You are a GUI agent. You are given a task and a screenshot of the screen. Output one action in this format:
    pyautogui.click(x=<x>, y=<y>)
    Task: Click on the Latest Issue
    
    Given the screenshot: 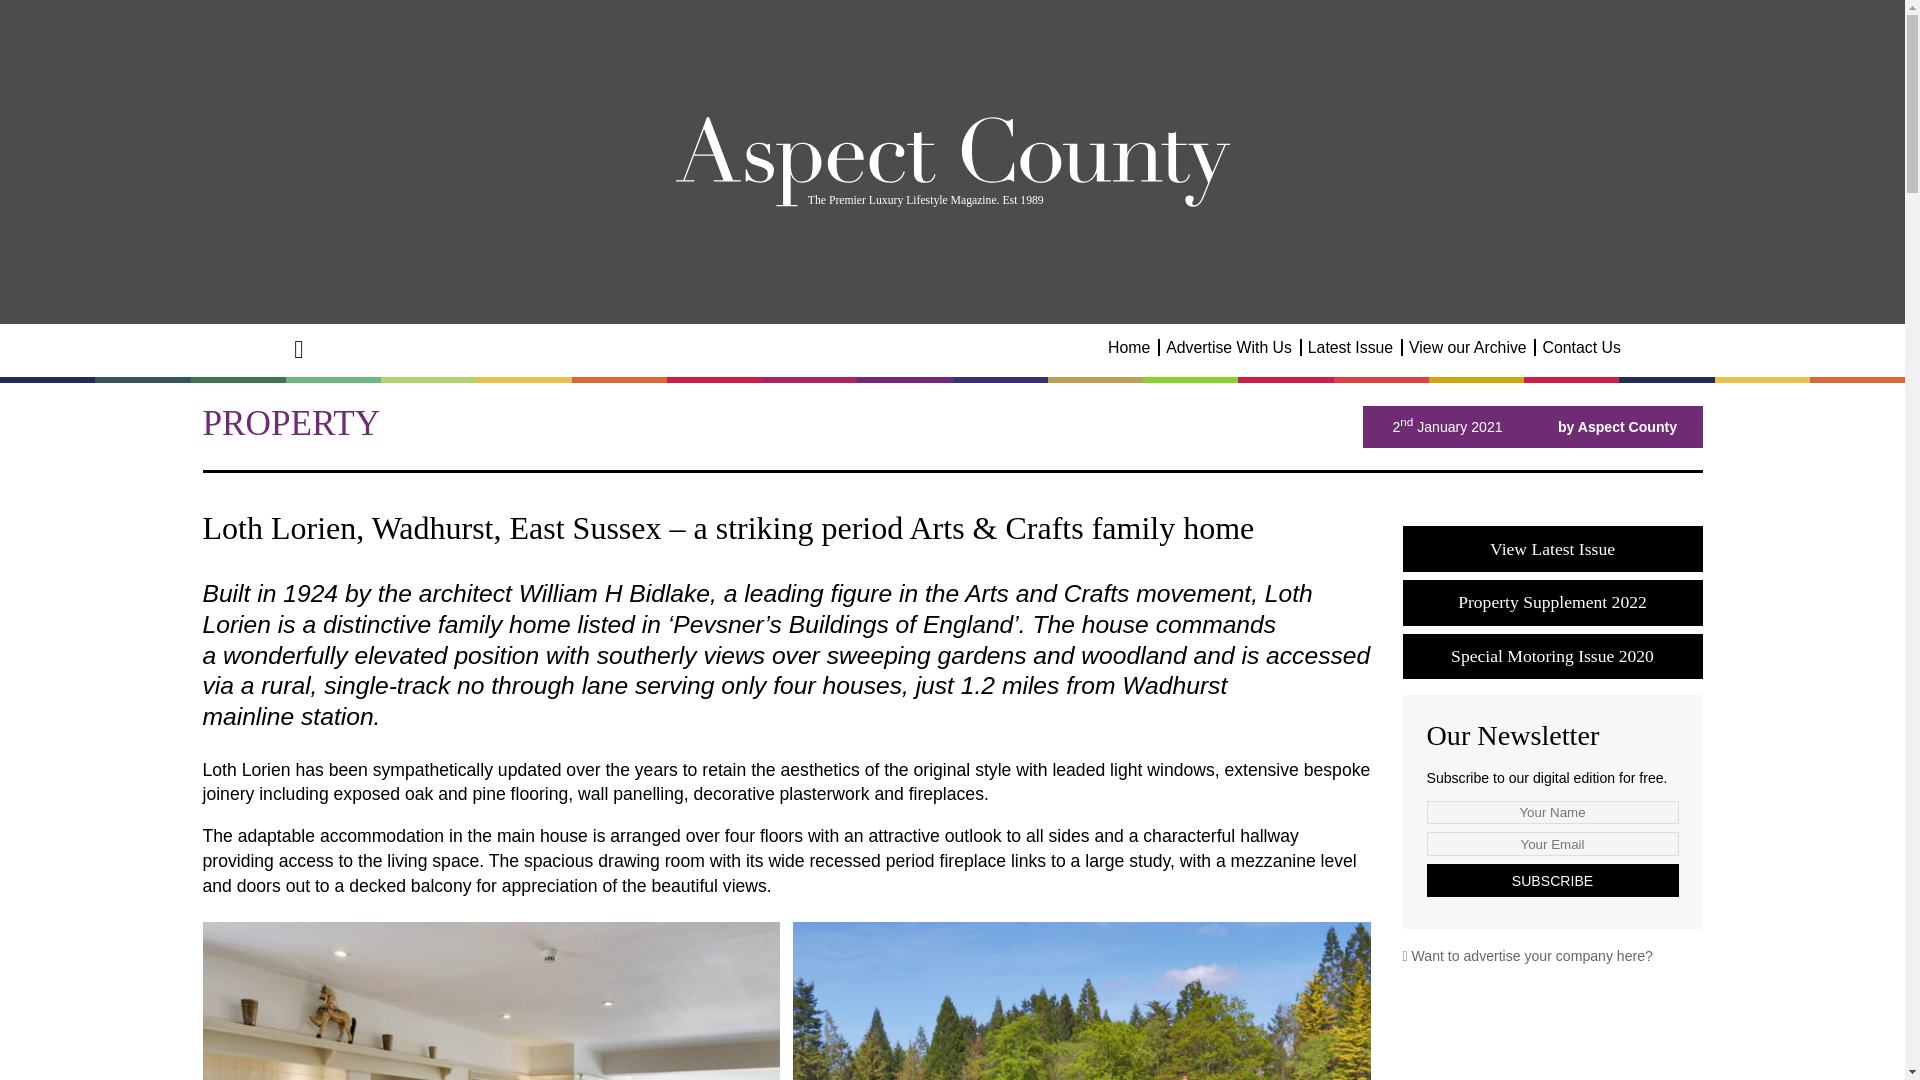 What is the action you would take?
    pyautogui.click(x=1350, y=348)
    